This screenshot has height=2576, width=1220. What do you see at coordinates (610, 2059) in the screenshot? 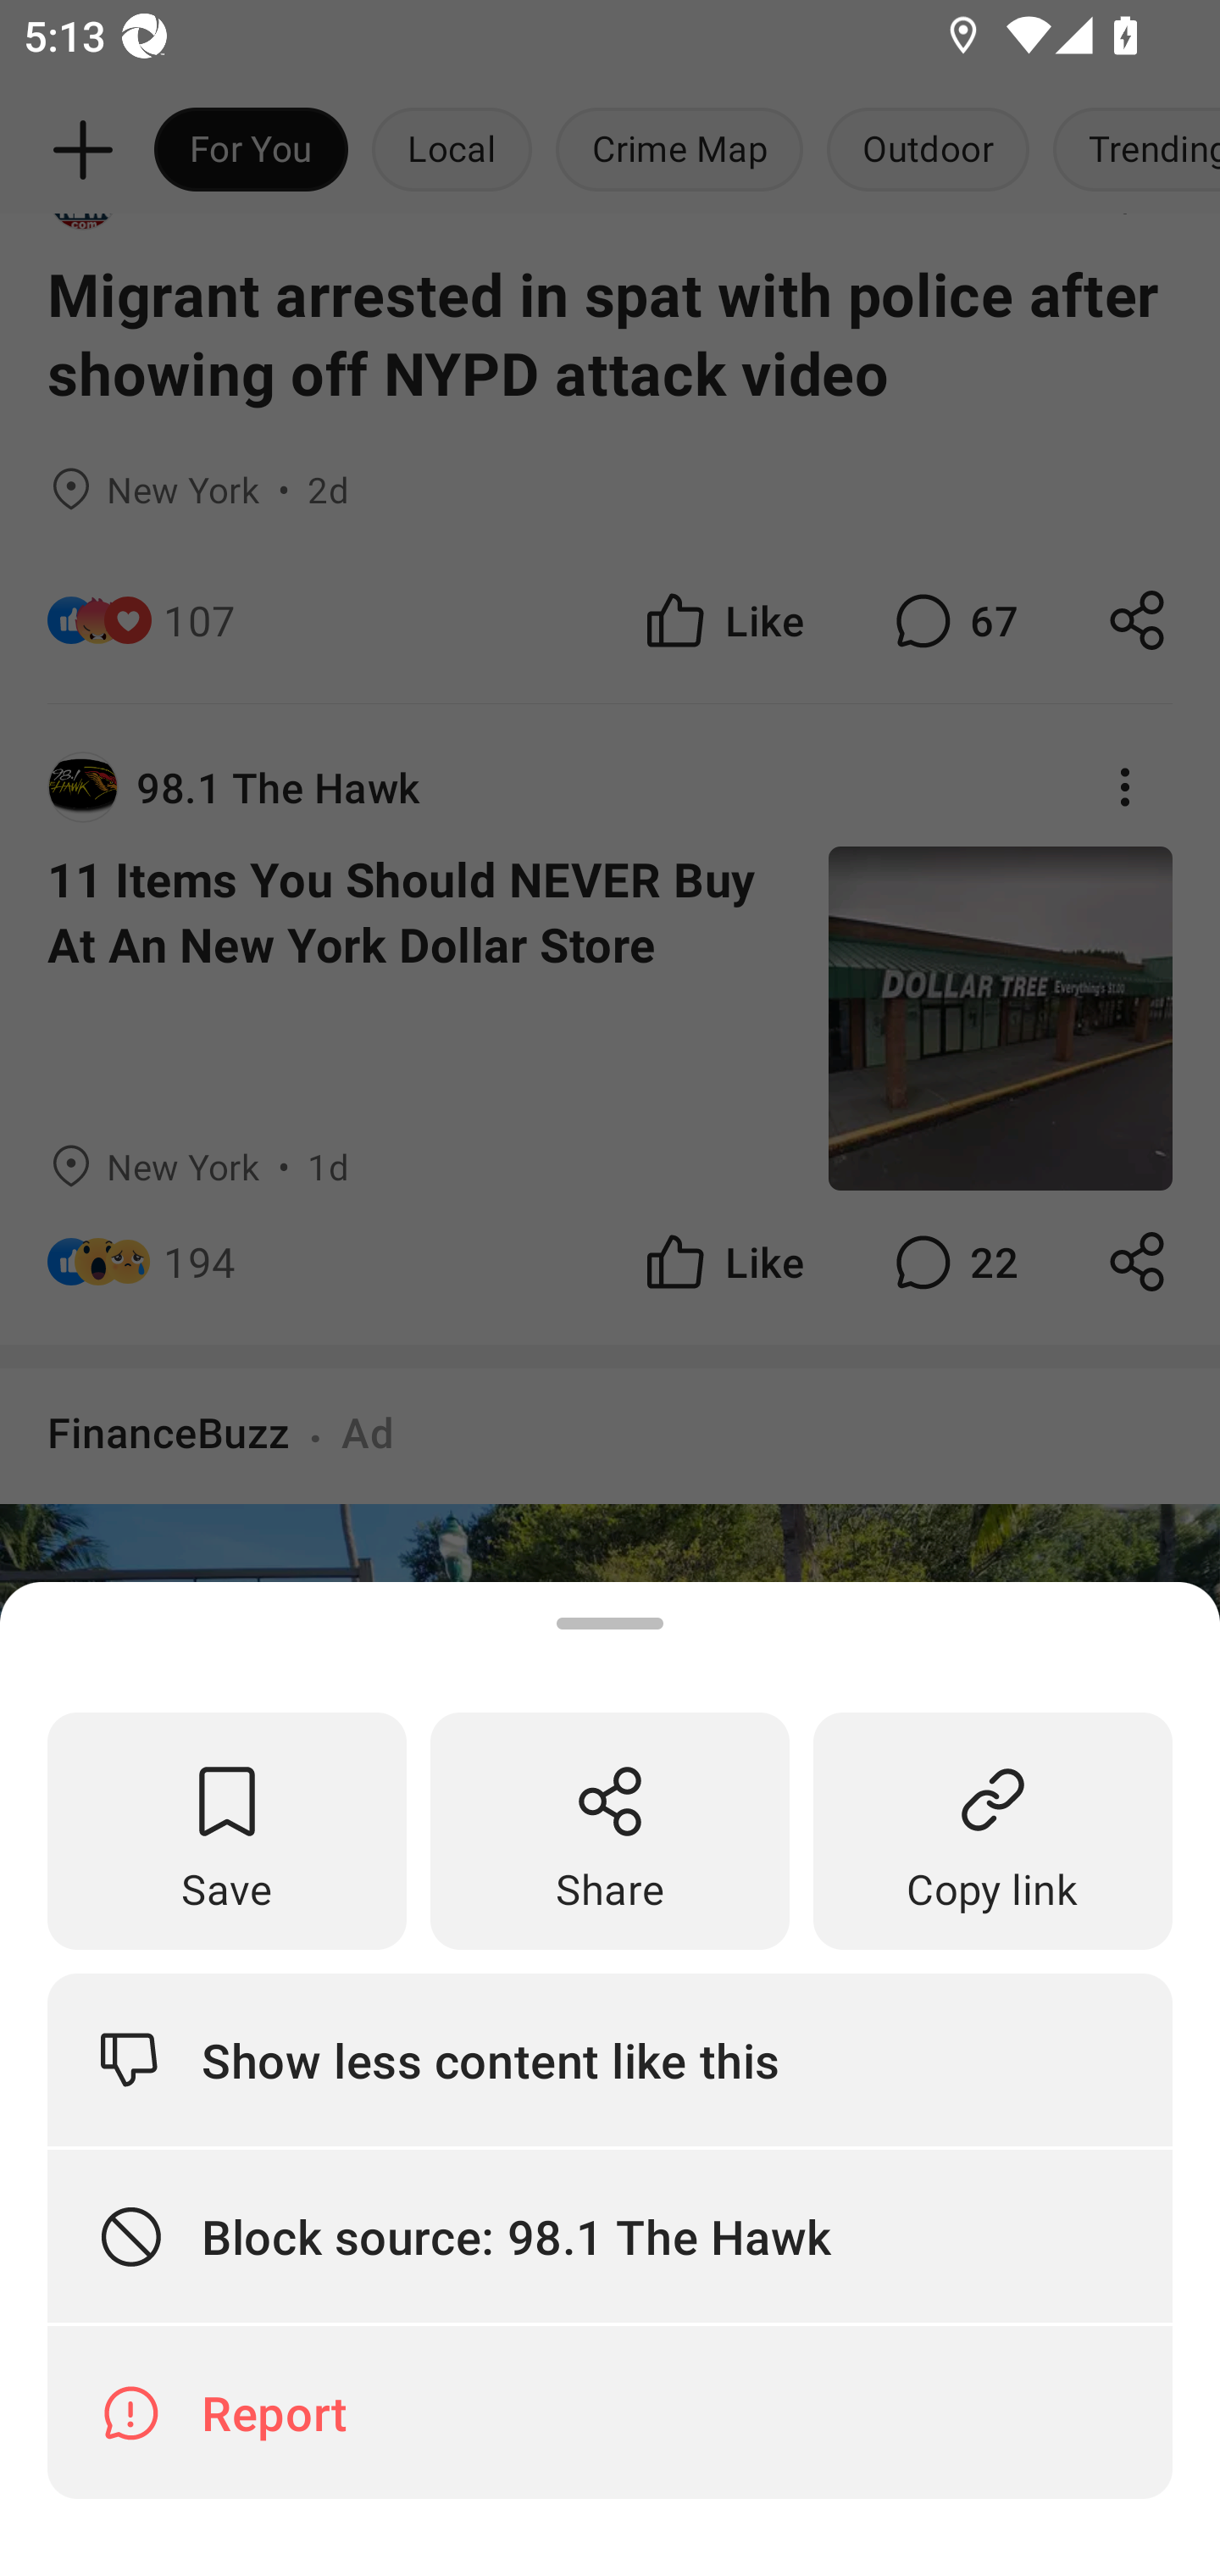
I see `Show less content like this` at bounding box center [610, 2059].